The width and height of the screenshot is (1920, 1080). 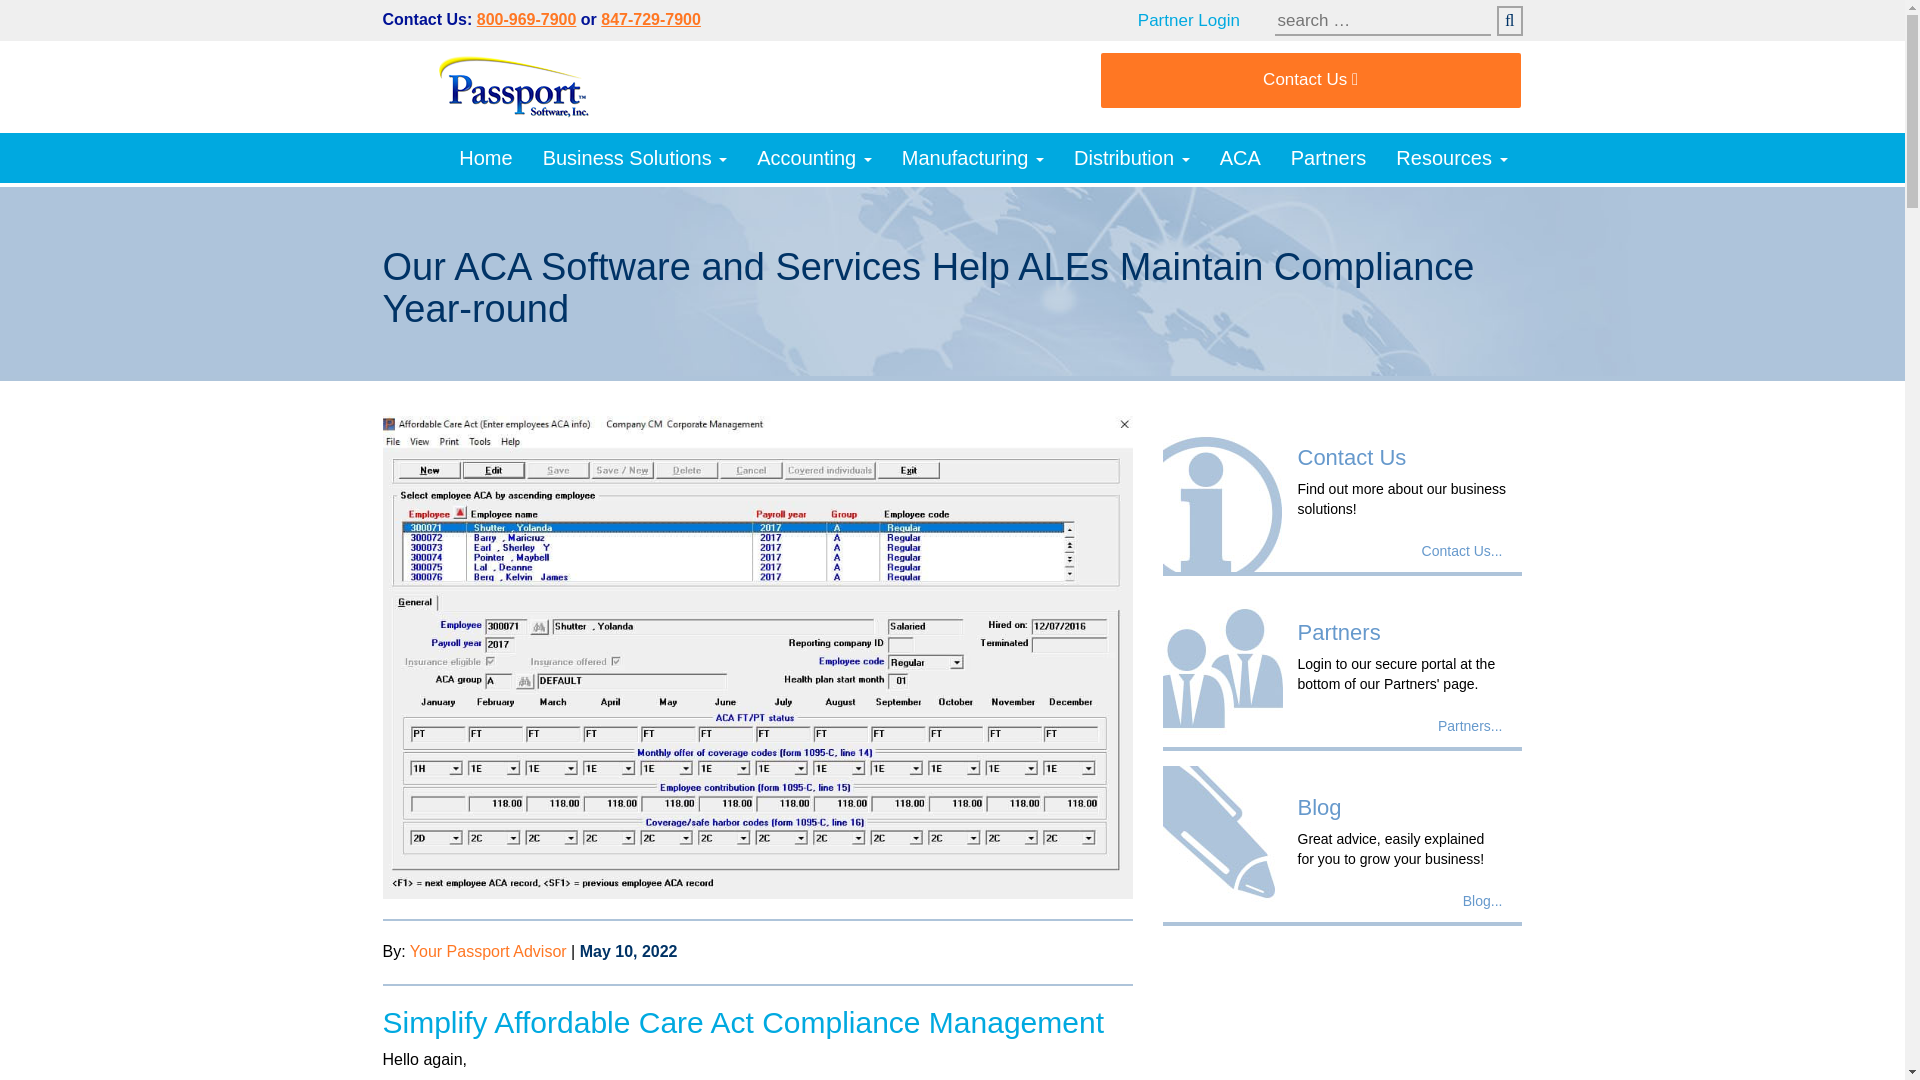 I want to click on Partners, so click(x=1329, y=157).